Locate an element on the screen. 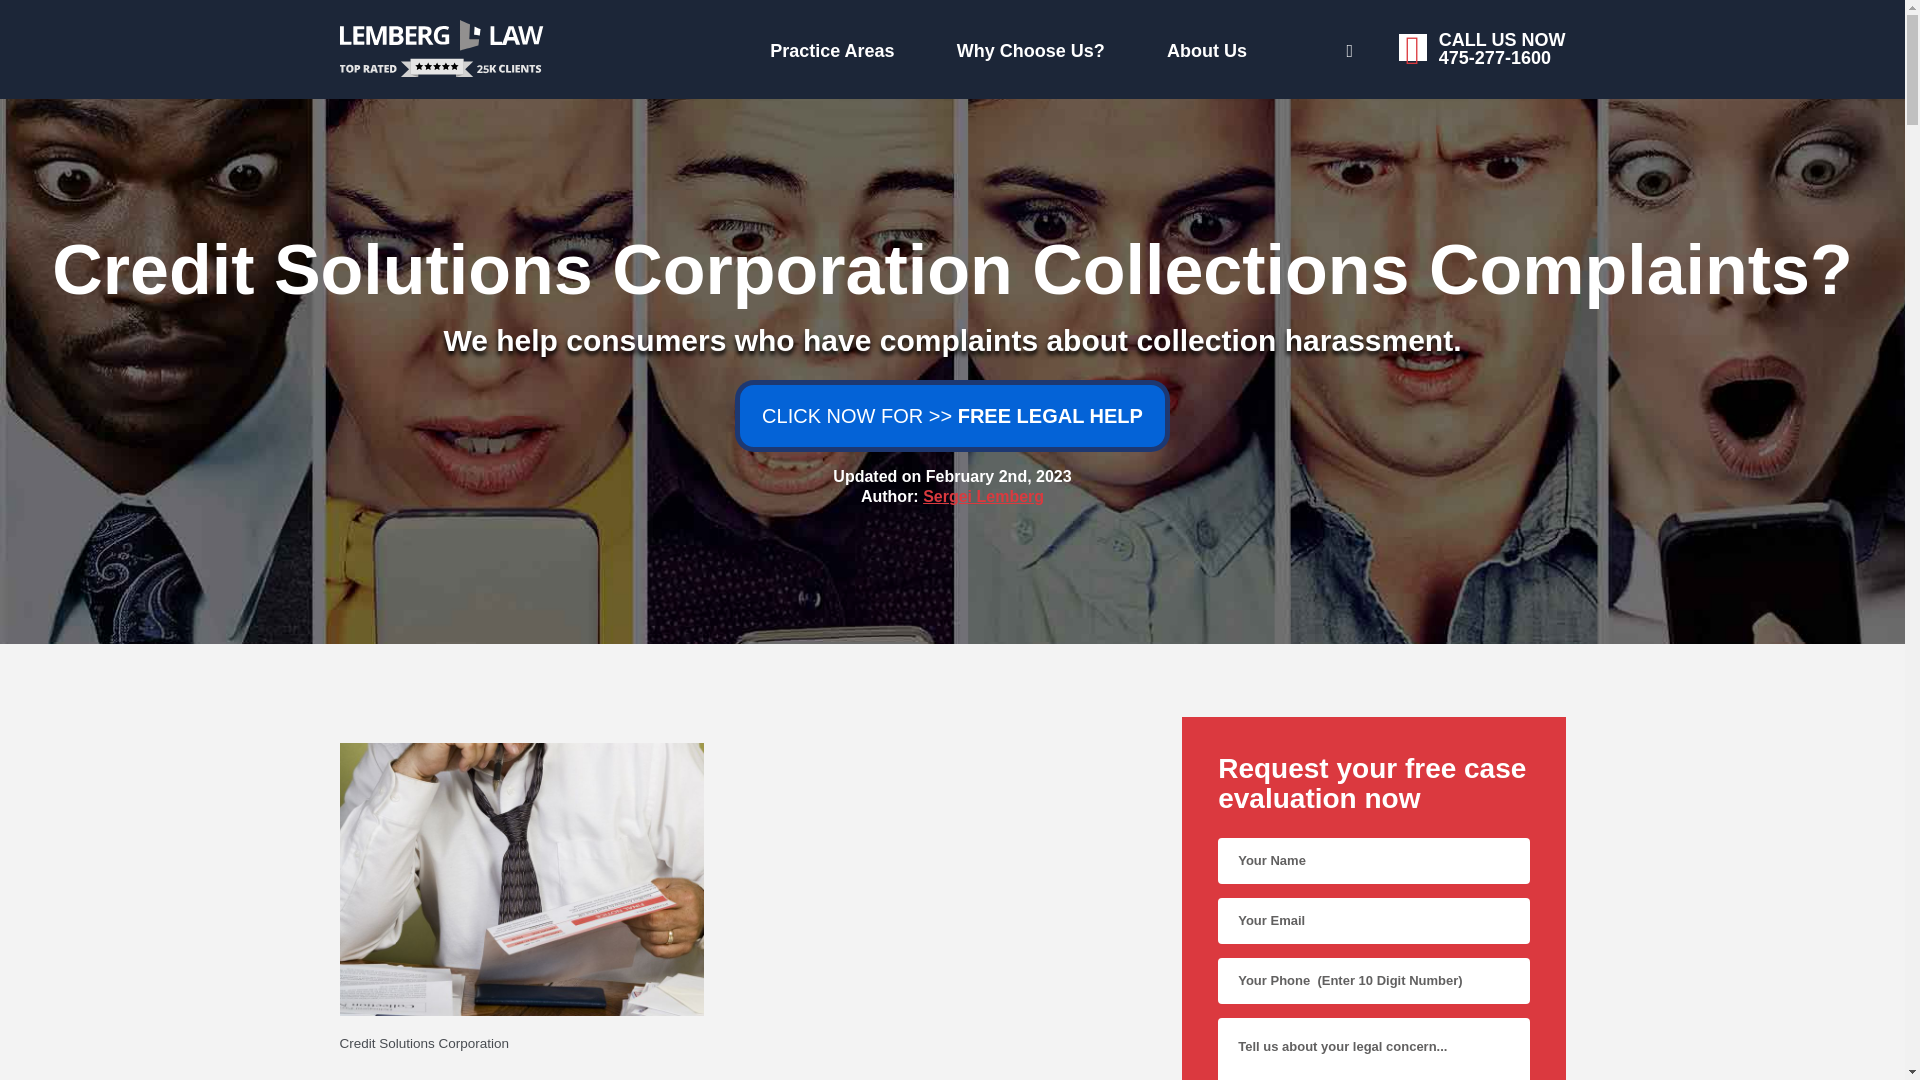 This screenshot has width=1920, height=1080. Credit Solutions Corporation is located at coordinates (742, 1044).